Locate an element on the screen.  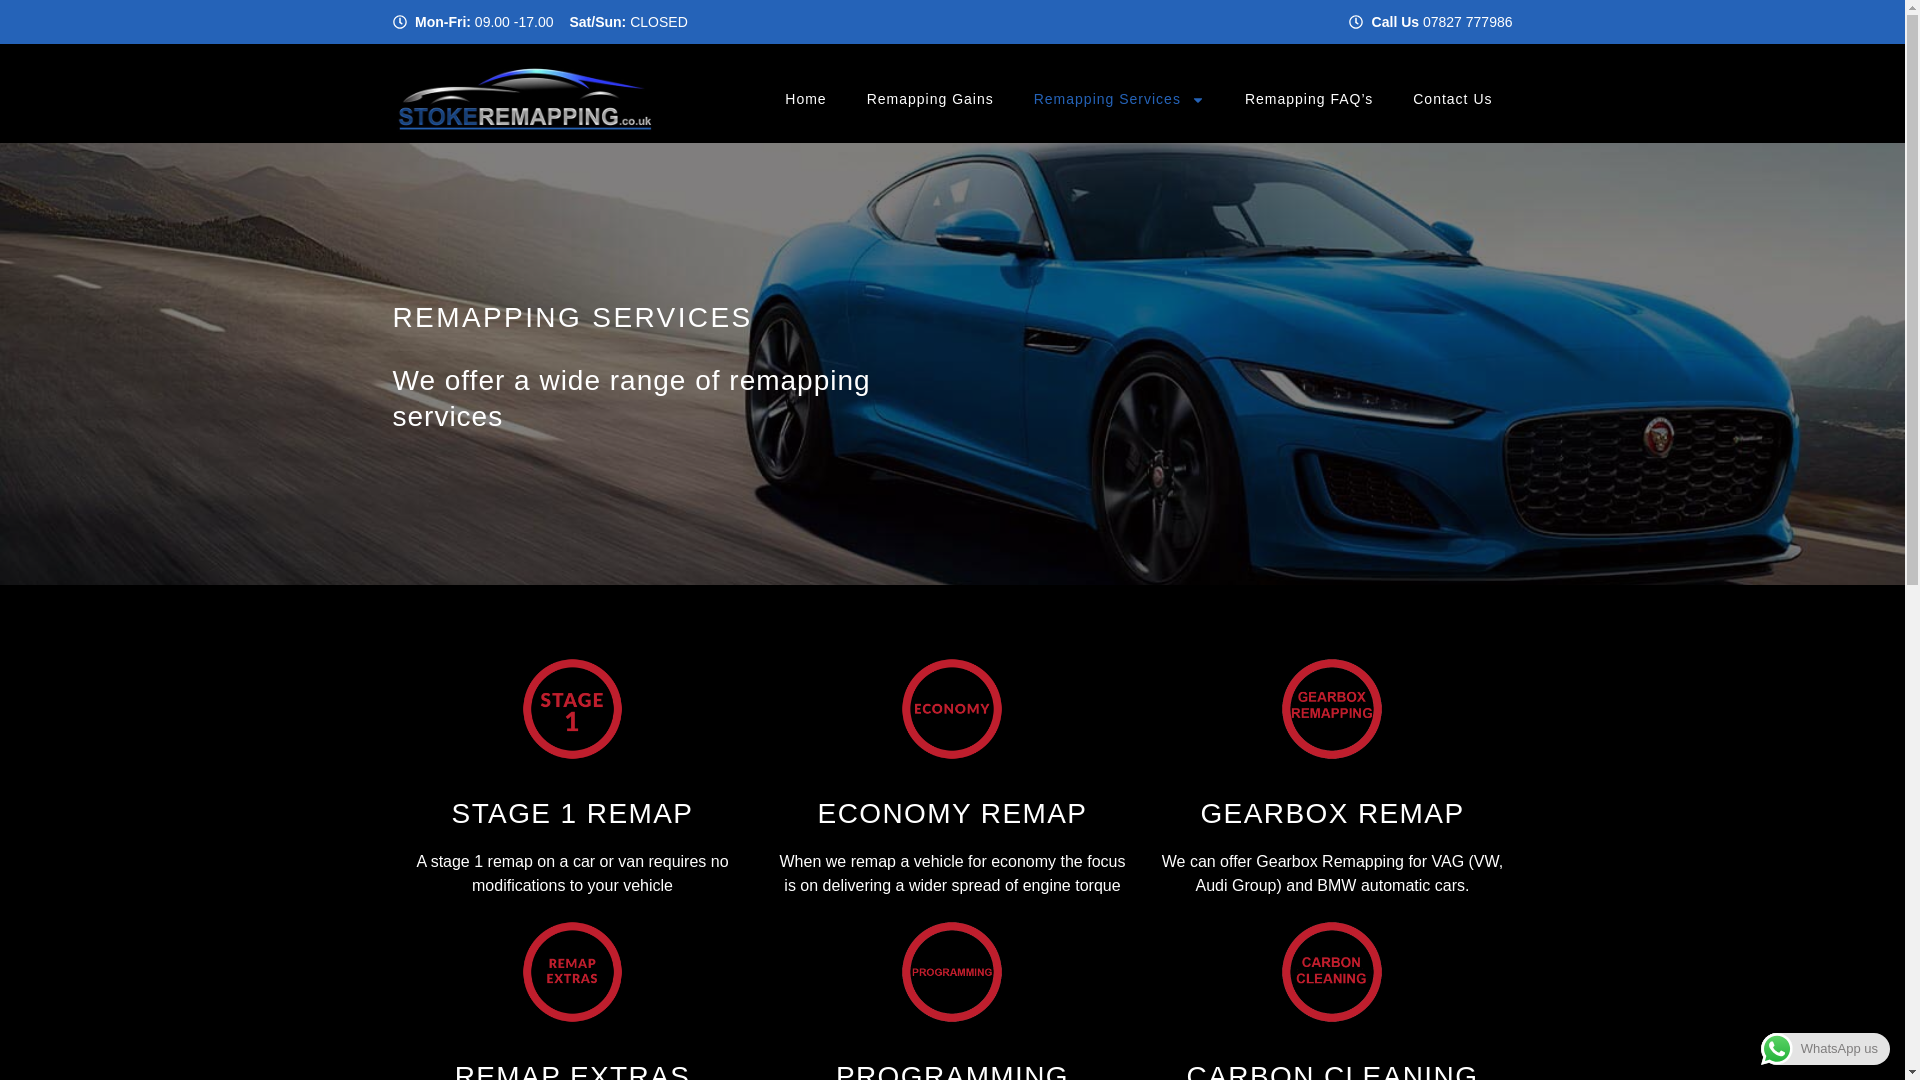
REMAP EXTRAS is located at coordinates (573, 1070).